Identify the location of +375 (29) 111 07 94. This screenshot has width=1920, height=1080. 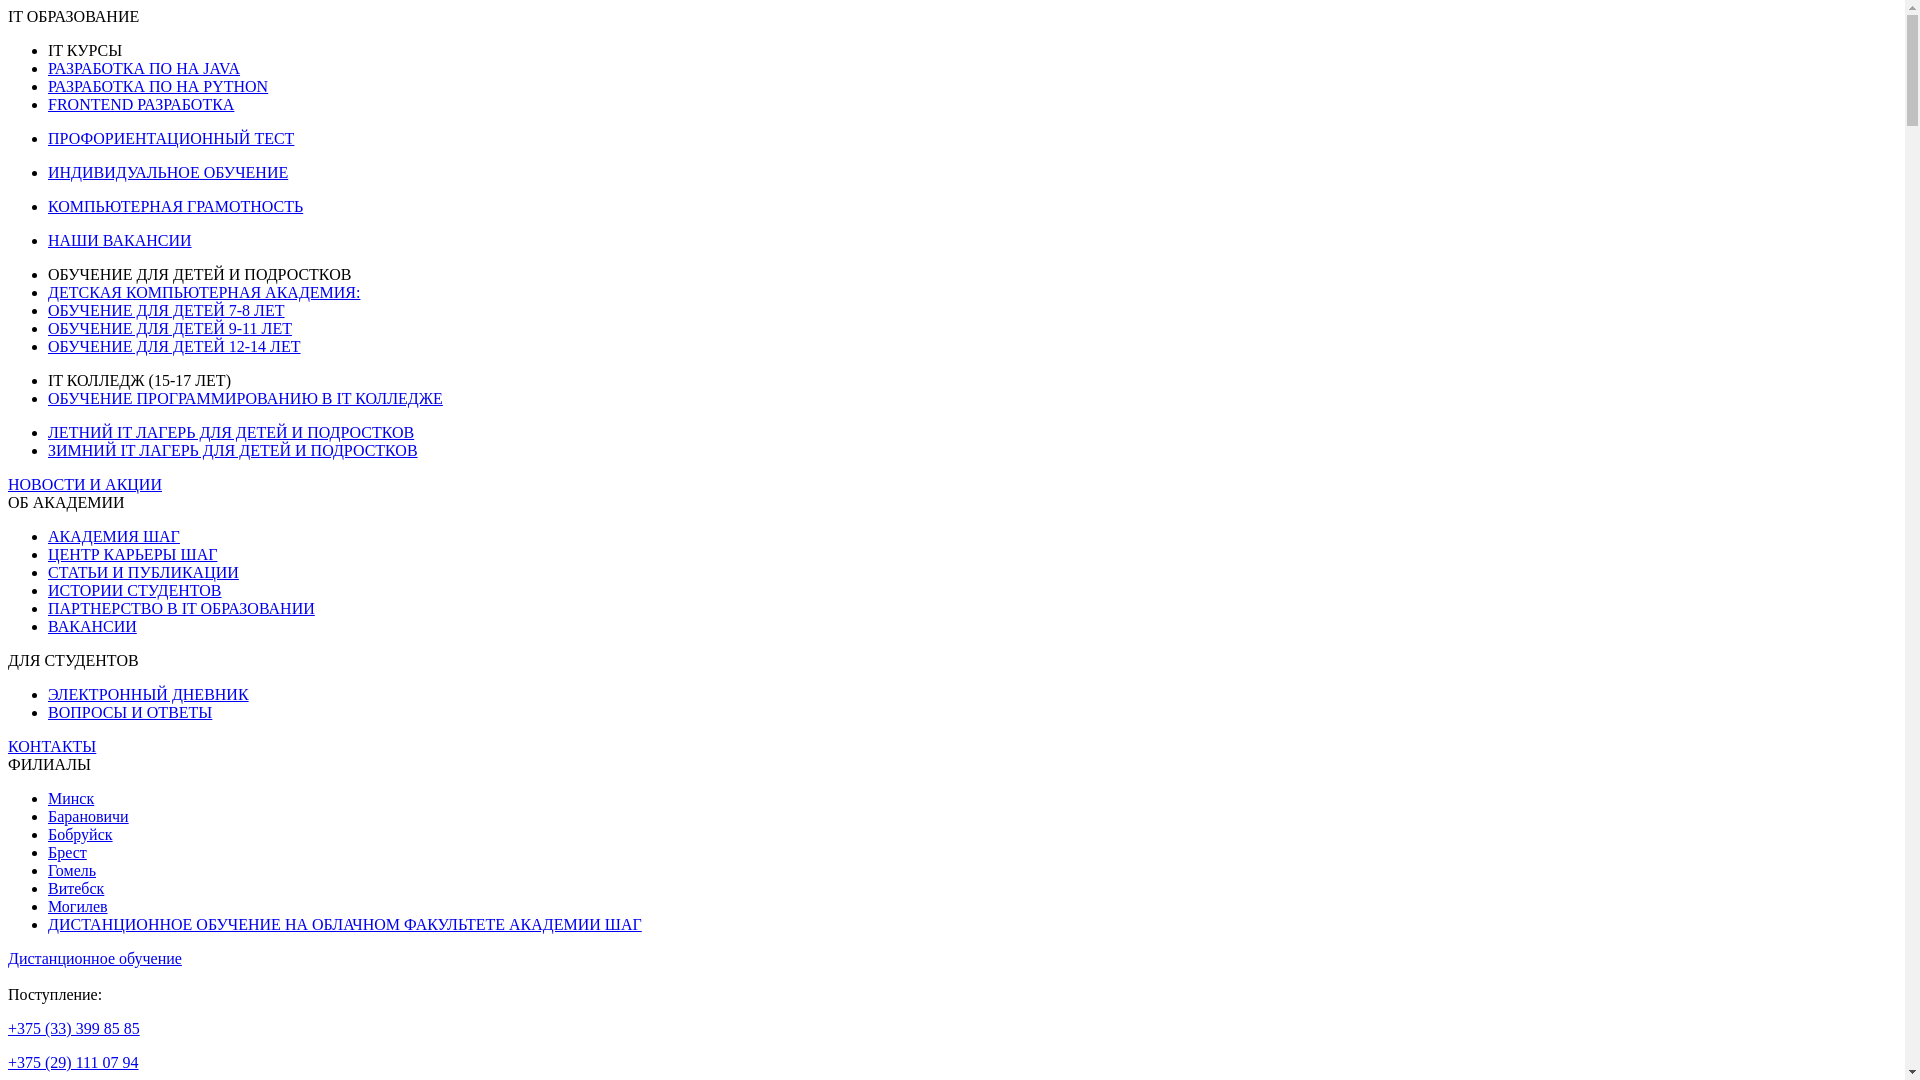
(74, 1062).